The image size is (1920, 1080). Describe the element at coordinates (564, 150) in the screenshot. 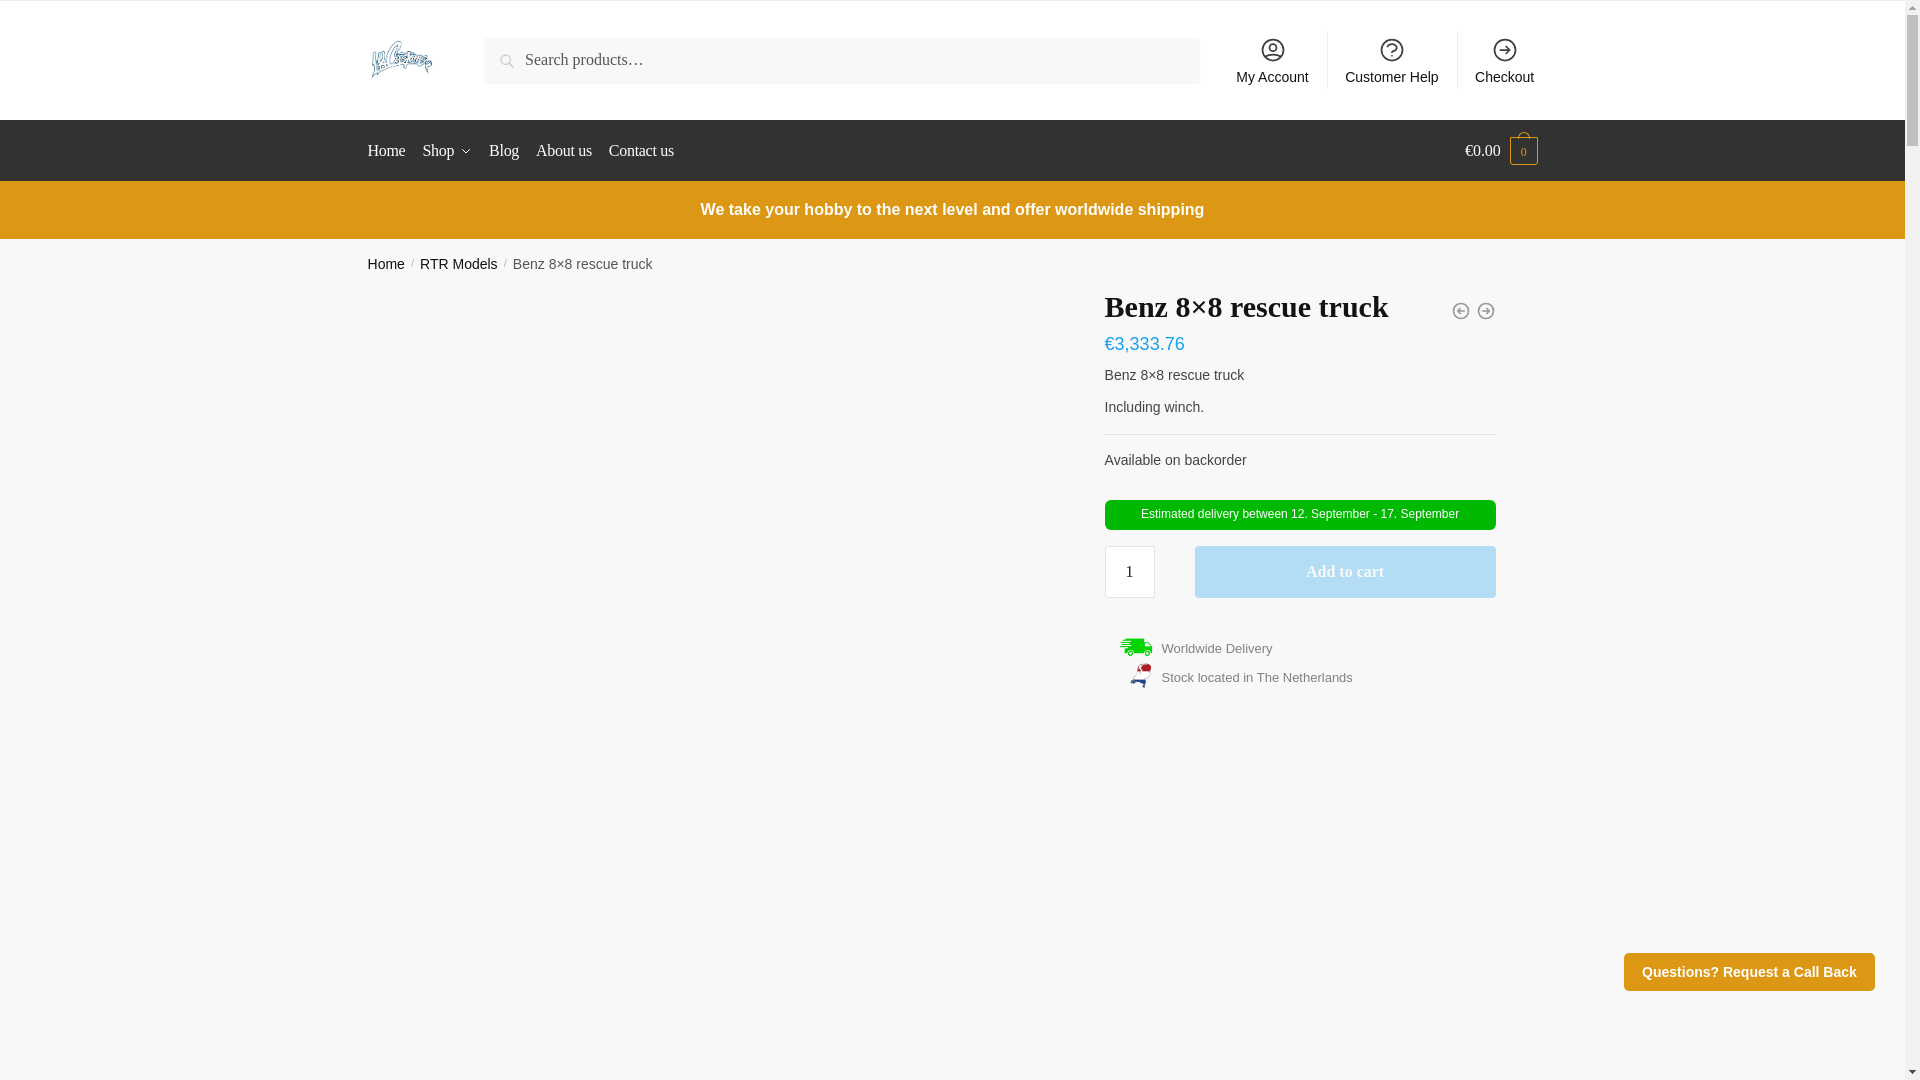

I see `About us` at that location.